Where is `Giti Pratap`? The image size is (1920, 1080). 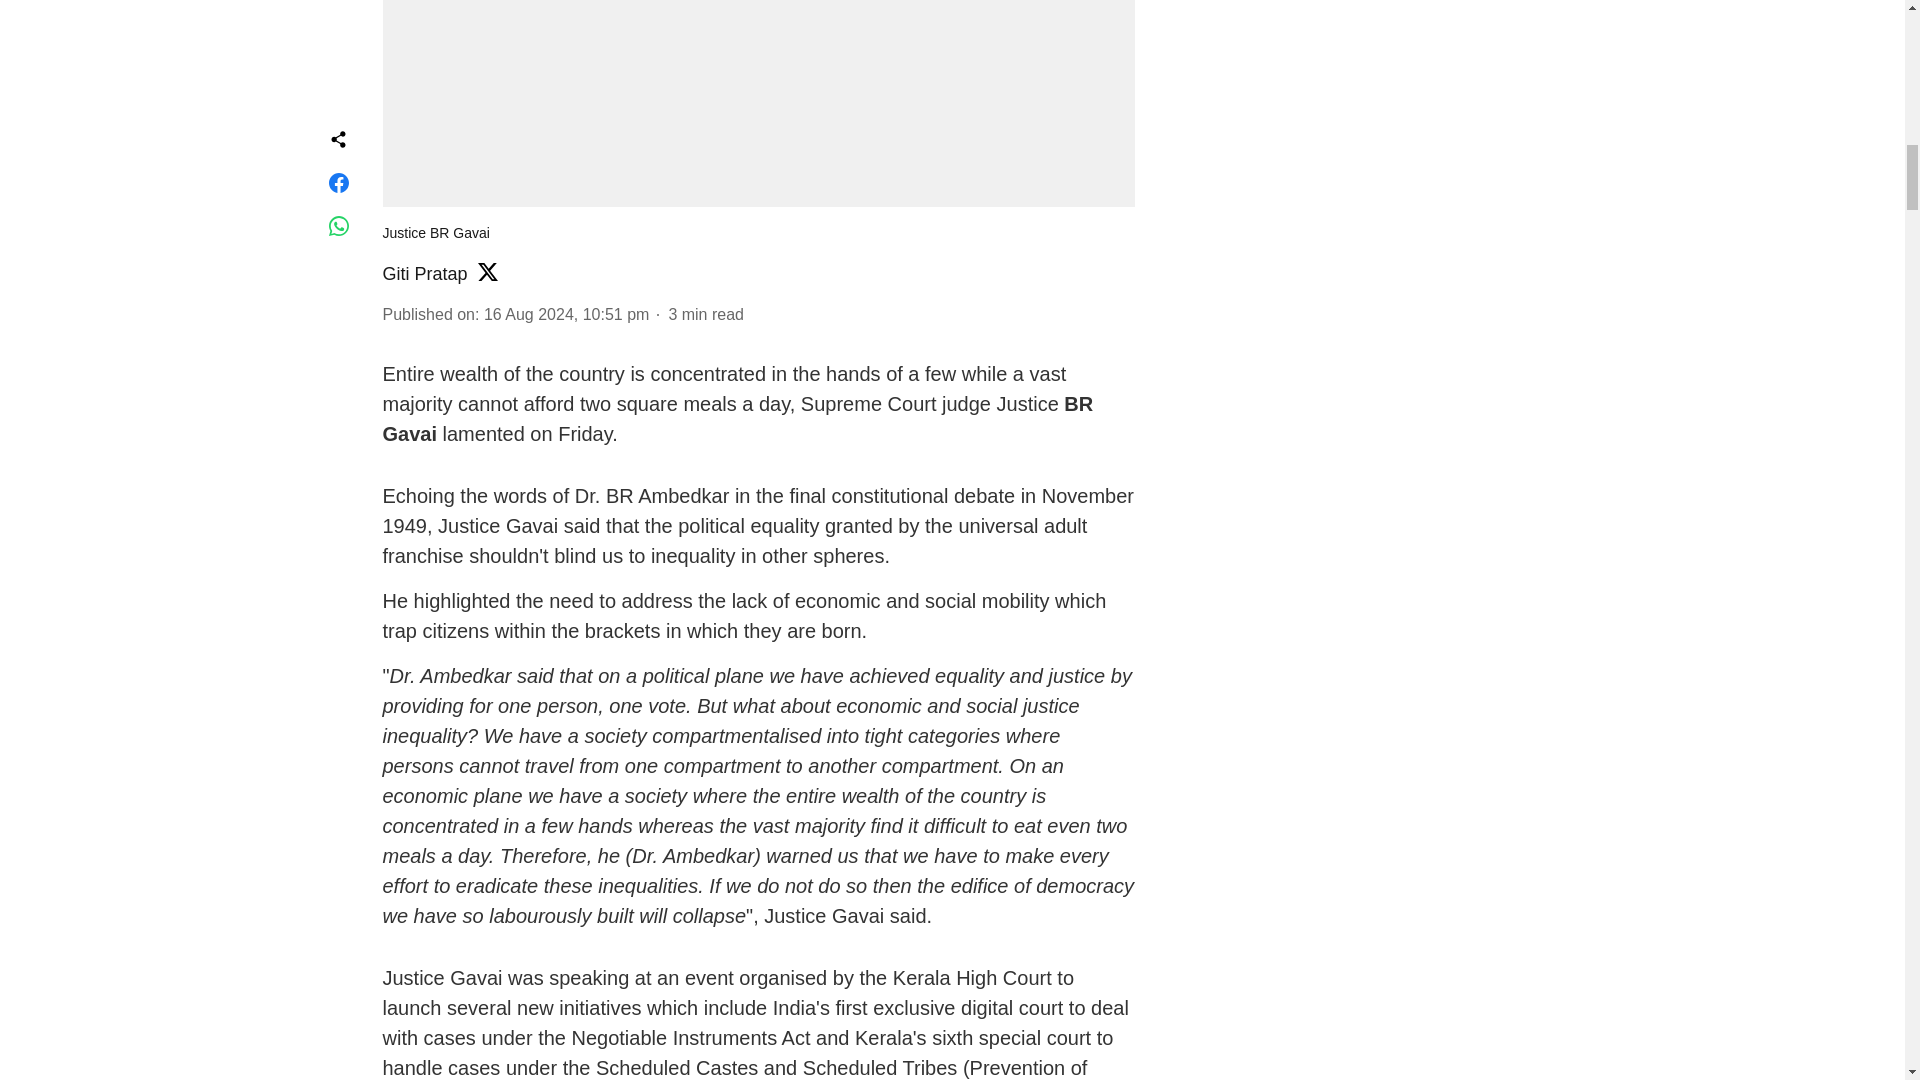
Giti Pratap is located at coordinates (424, 274).